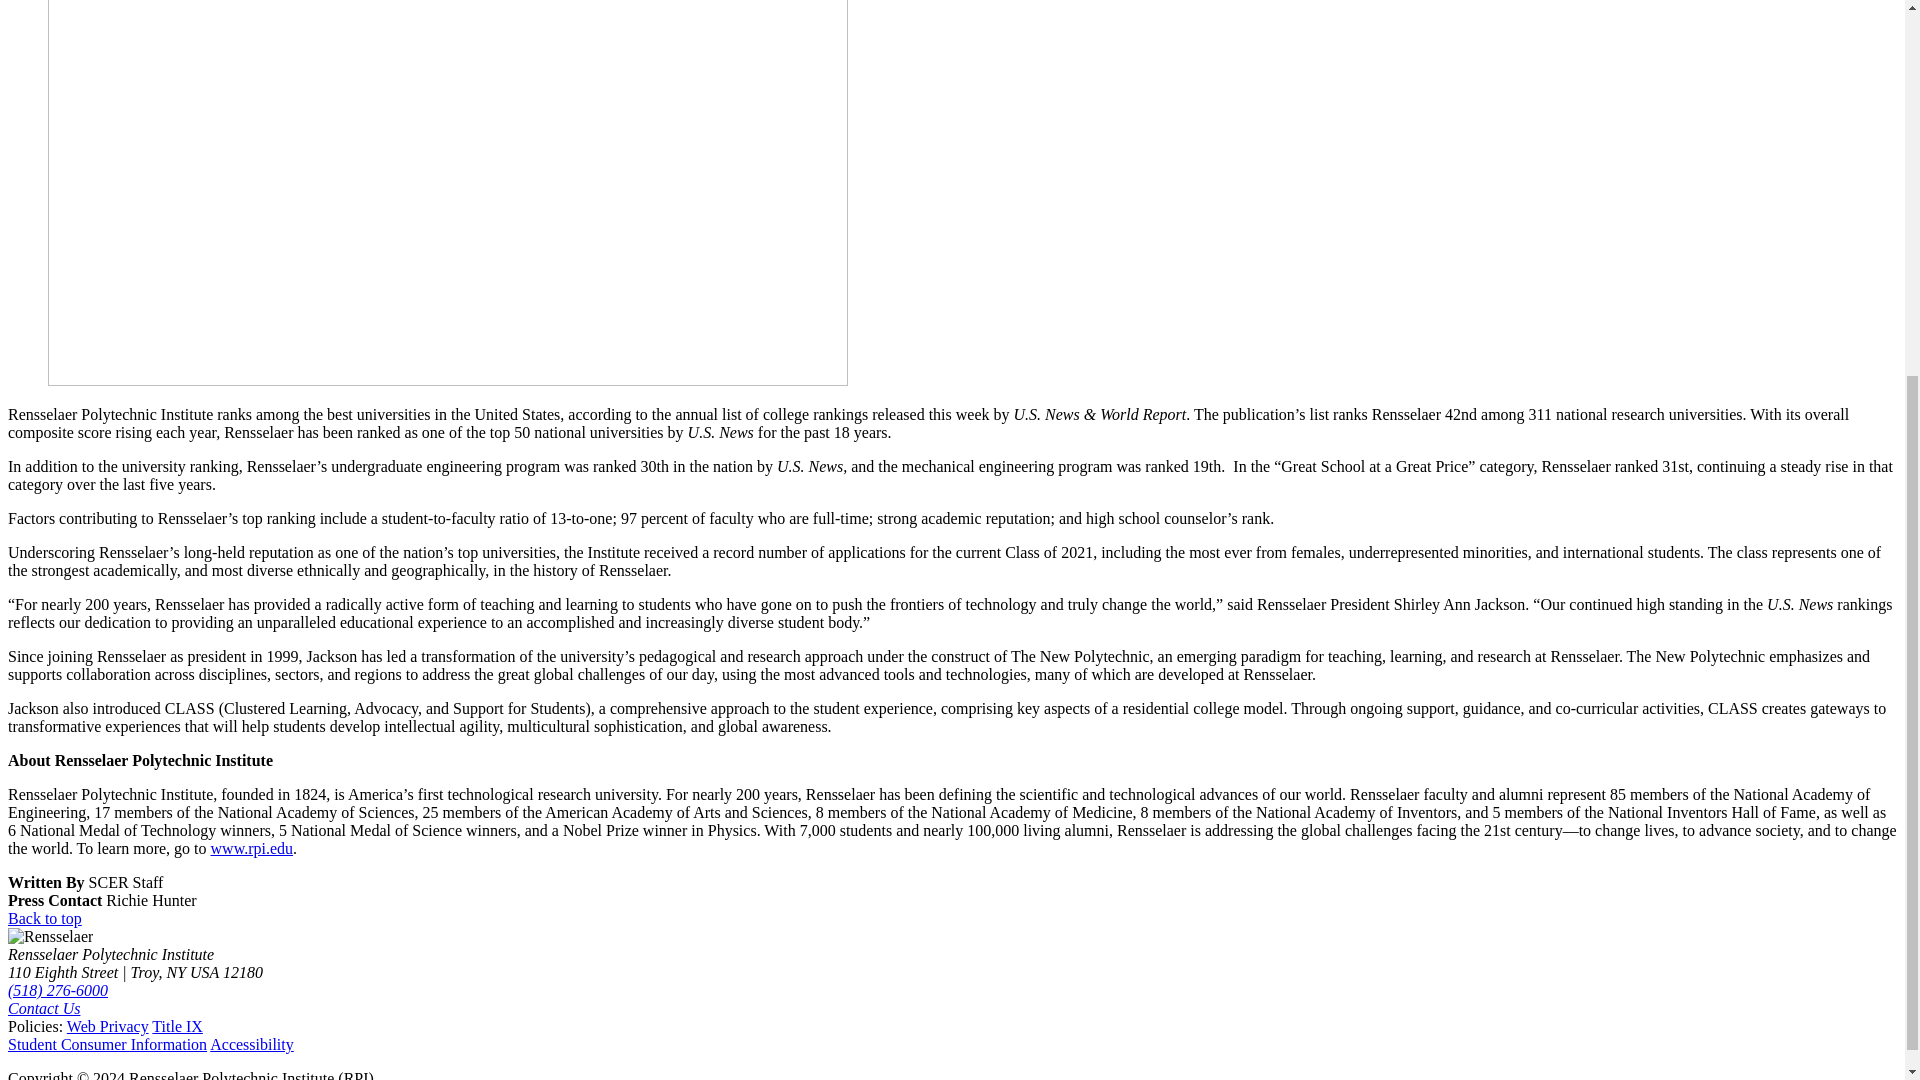 This screenshot has width=1920, height=1080. What do you see at coordinates (108, 1026) in the screenshot?
I see `Web Privacy` at bounding box center [108, 1026].